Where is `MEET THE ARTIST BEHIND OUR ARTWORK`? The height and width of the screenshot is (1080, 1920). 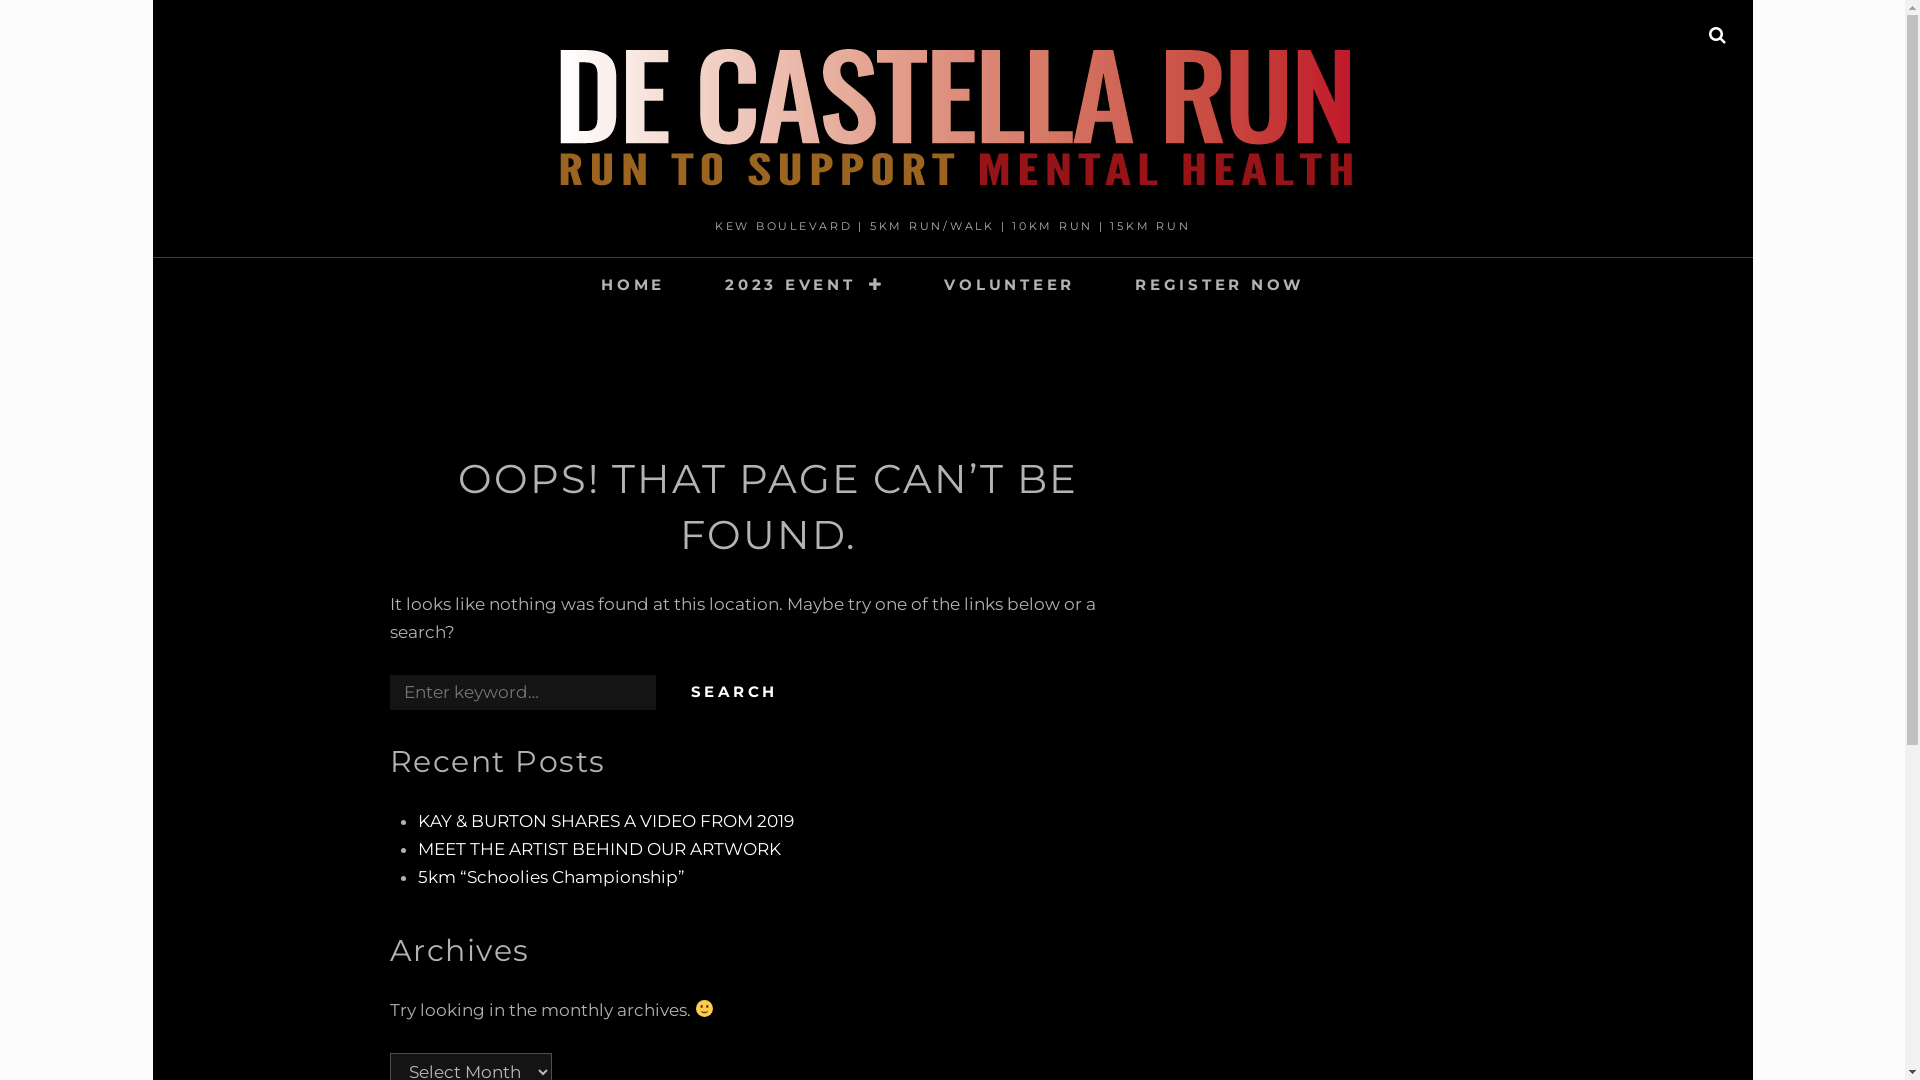 MEET THE ARTIST BEHIND OUR ARTWORK is located at coordinates (600, 849).